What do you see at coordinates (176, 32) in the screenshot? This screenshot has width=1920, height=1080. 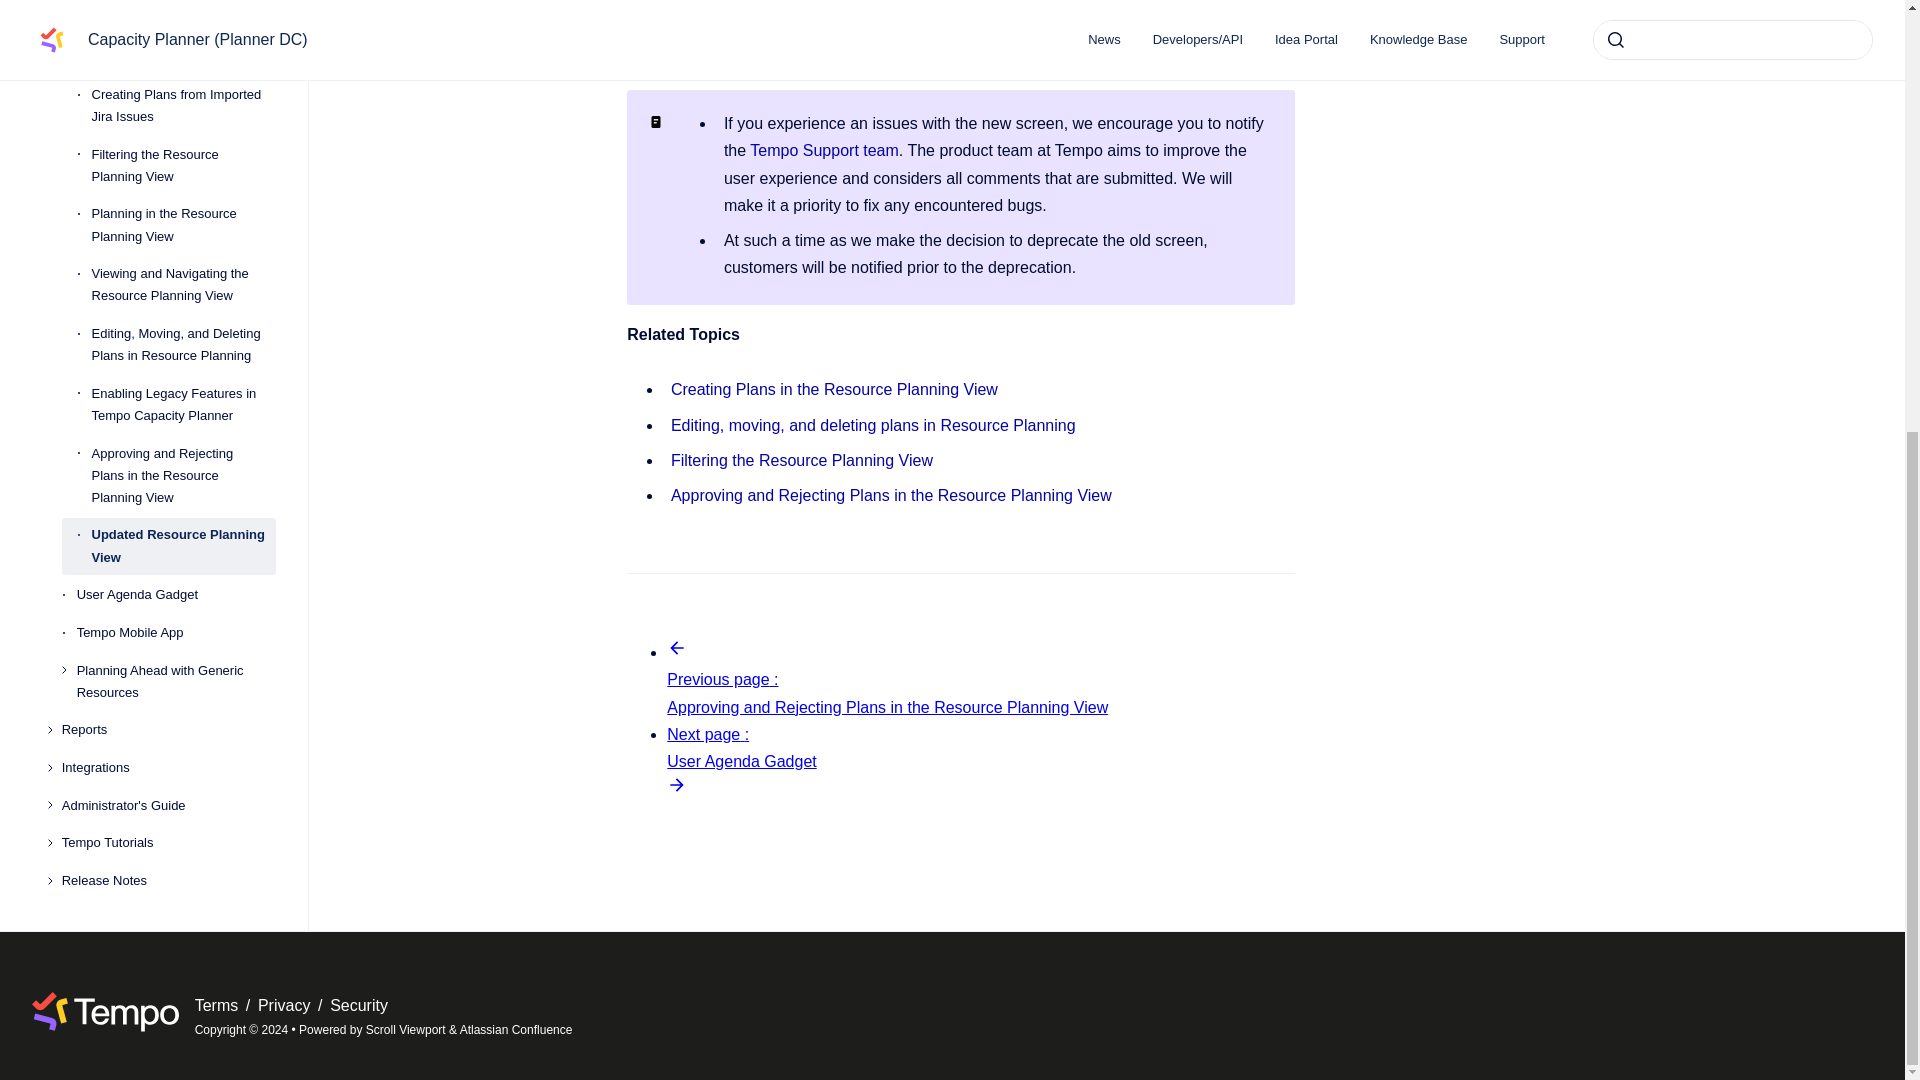 I see `User Agenda Gadget` at bounding box center [176, 32].